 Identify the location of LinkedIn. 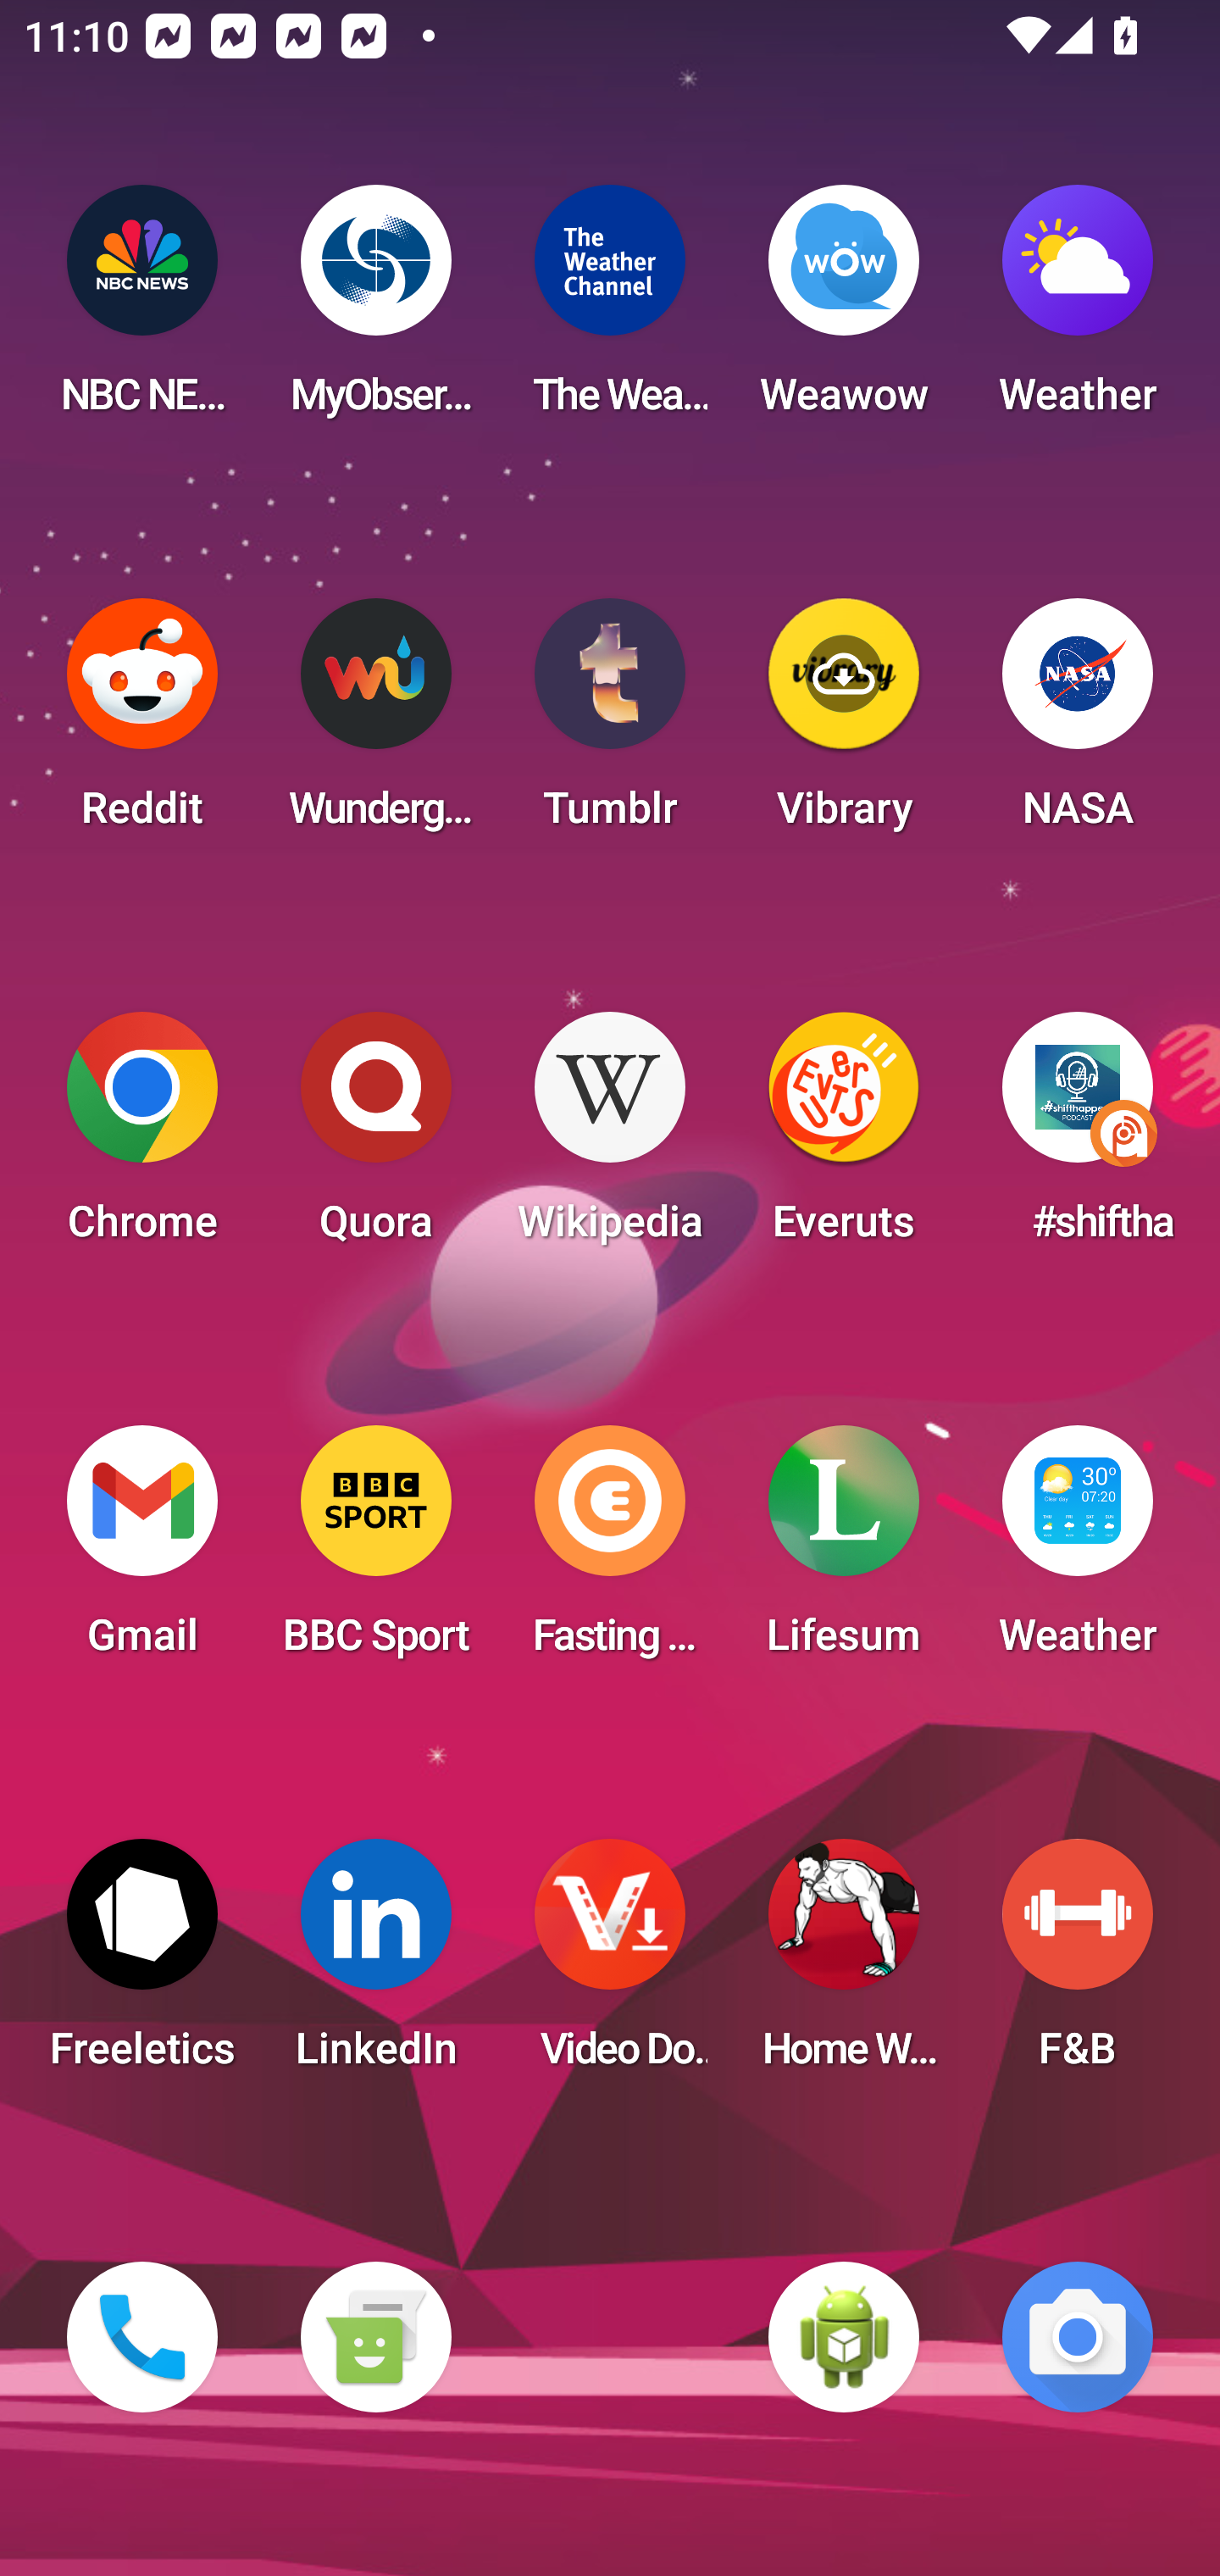
(375, 1964).